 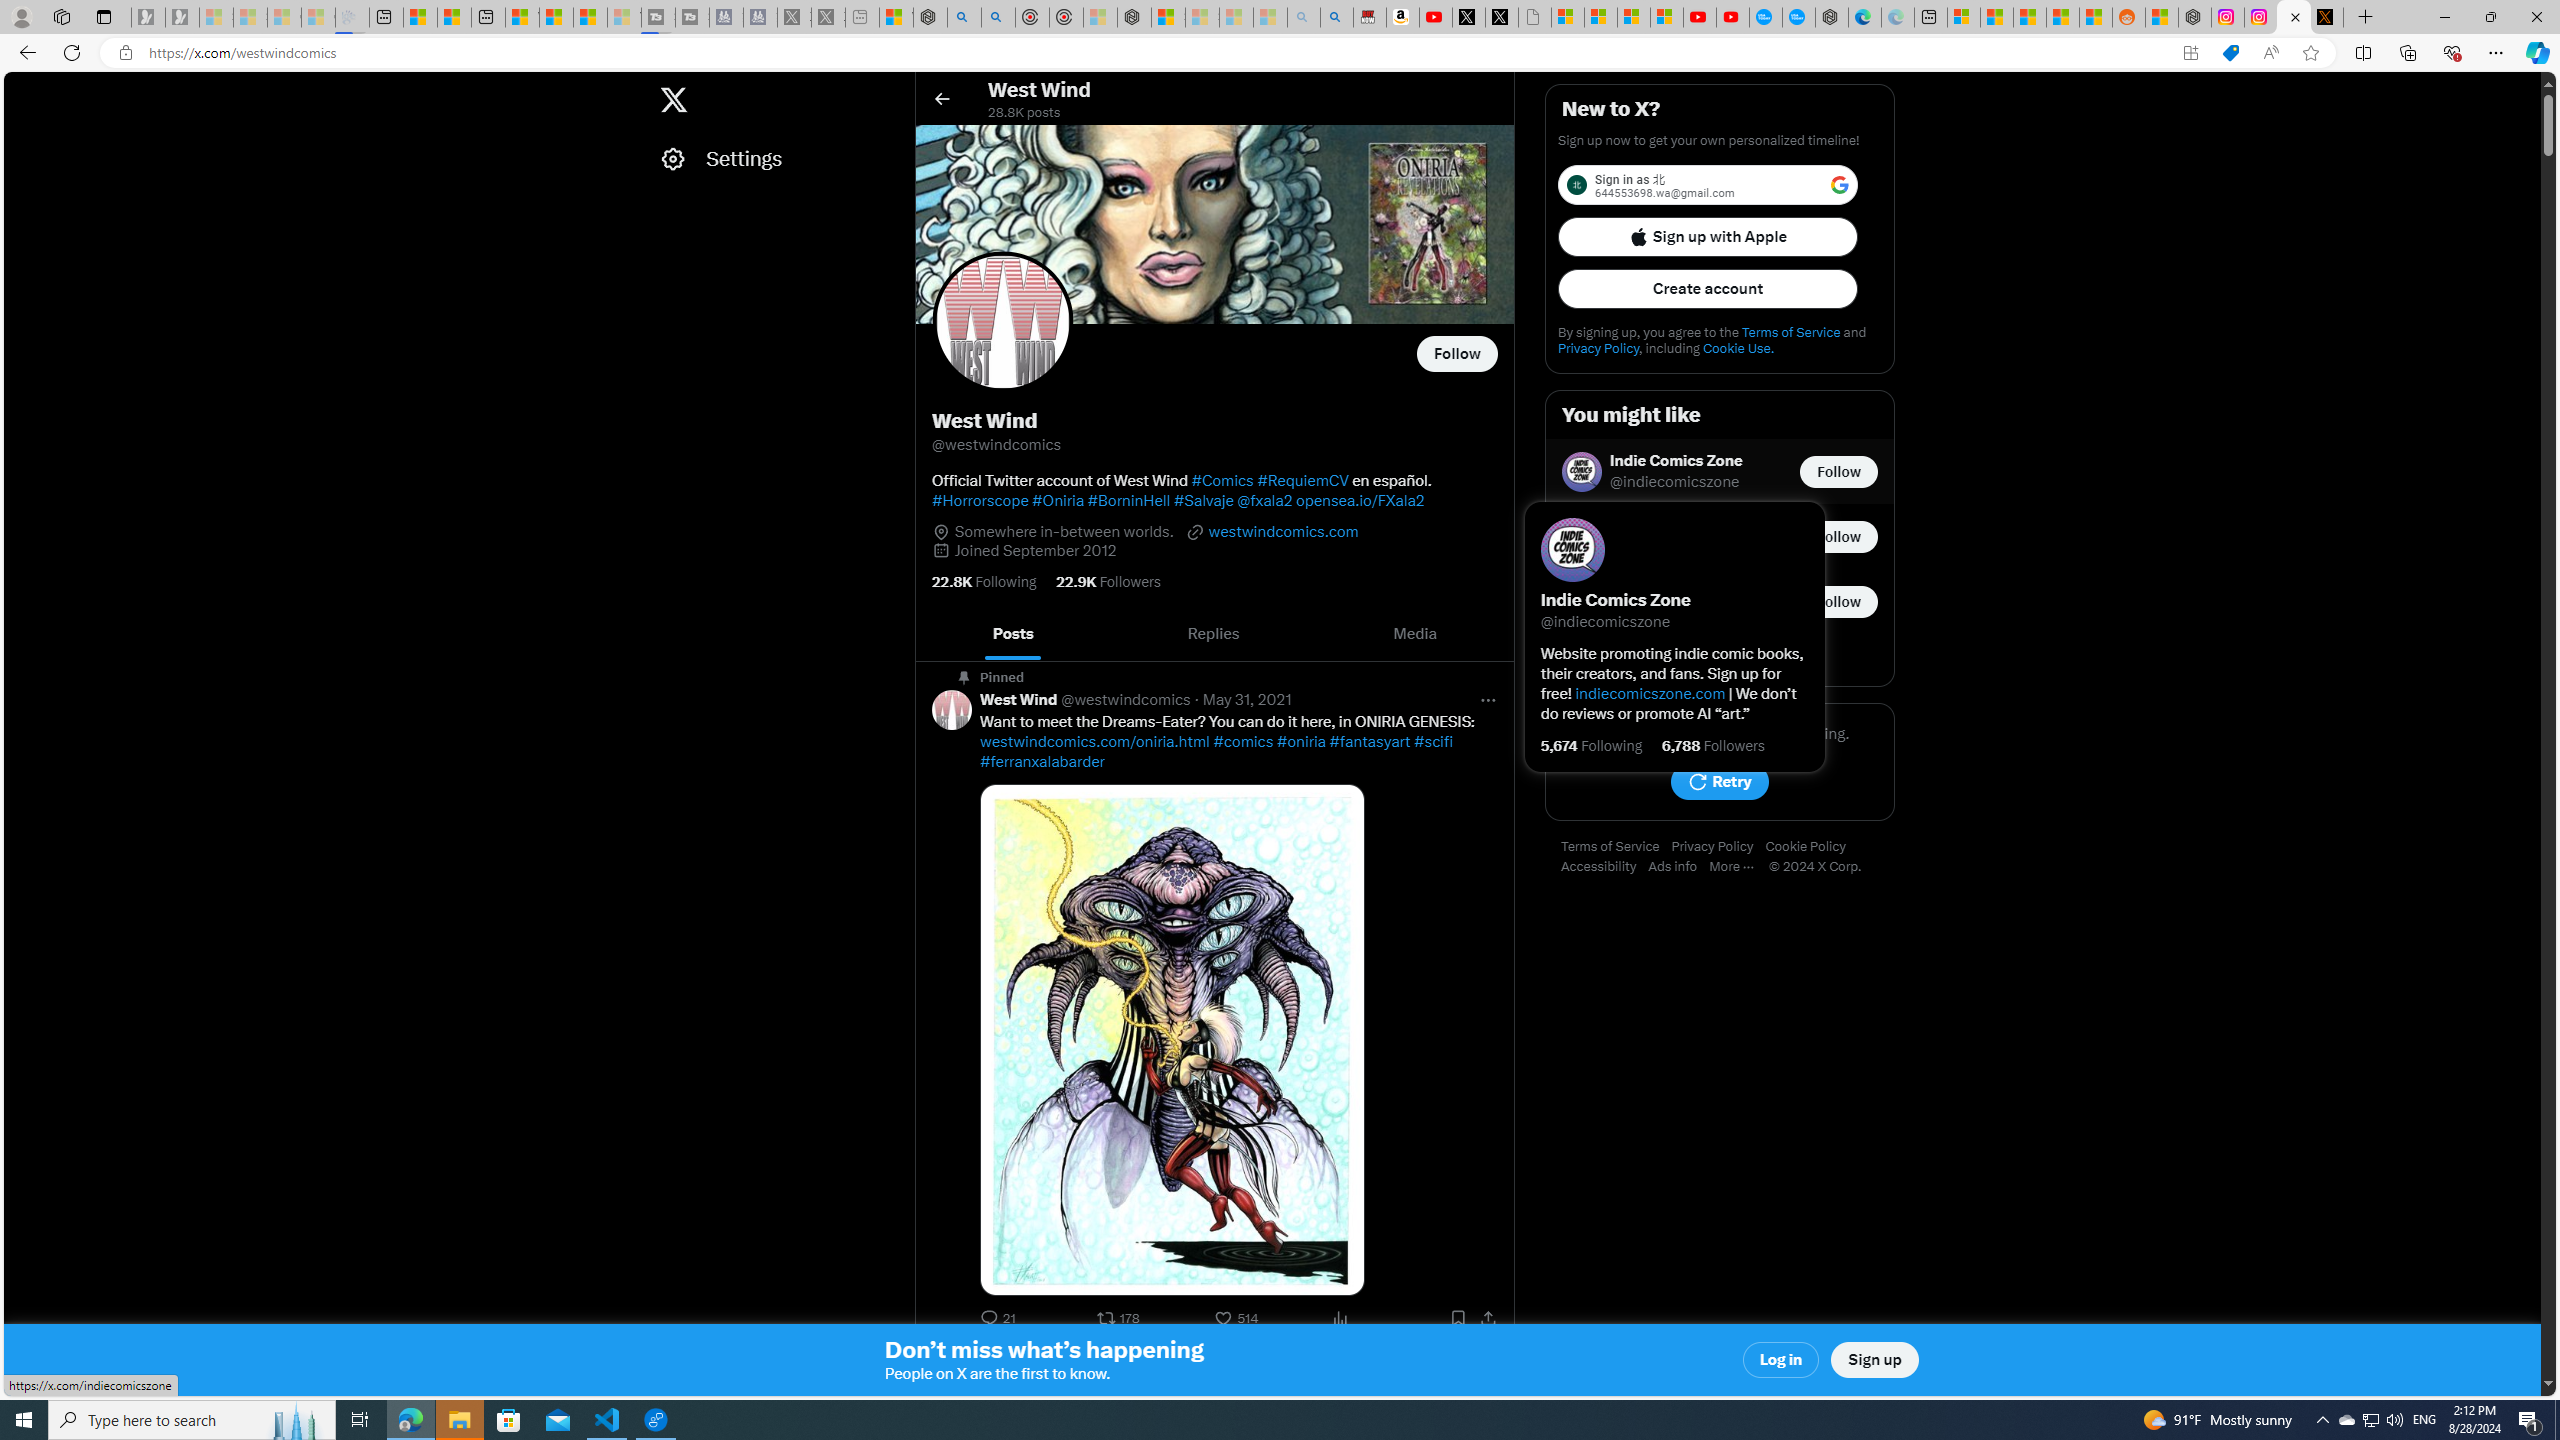 I want to click on Shanghai, China Weather trends | Microsoft Weather, so click(x=2096, y=17).